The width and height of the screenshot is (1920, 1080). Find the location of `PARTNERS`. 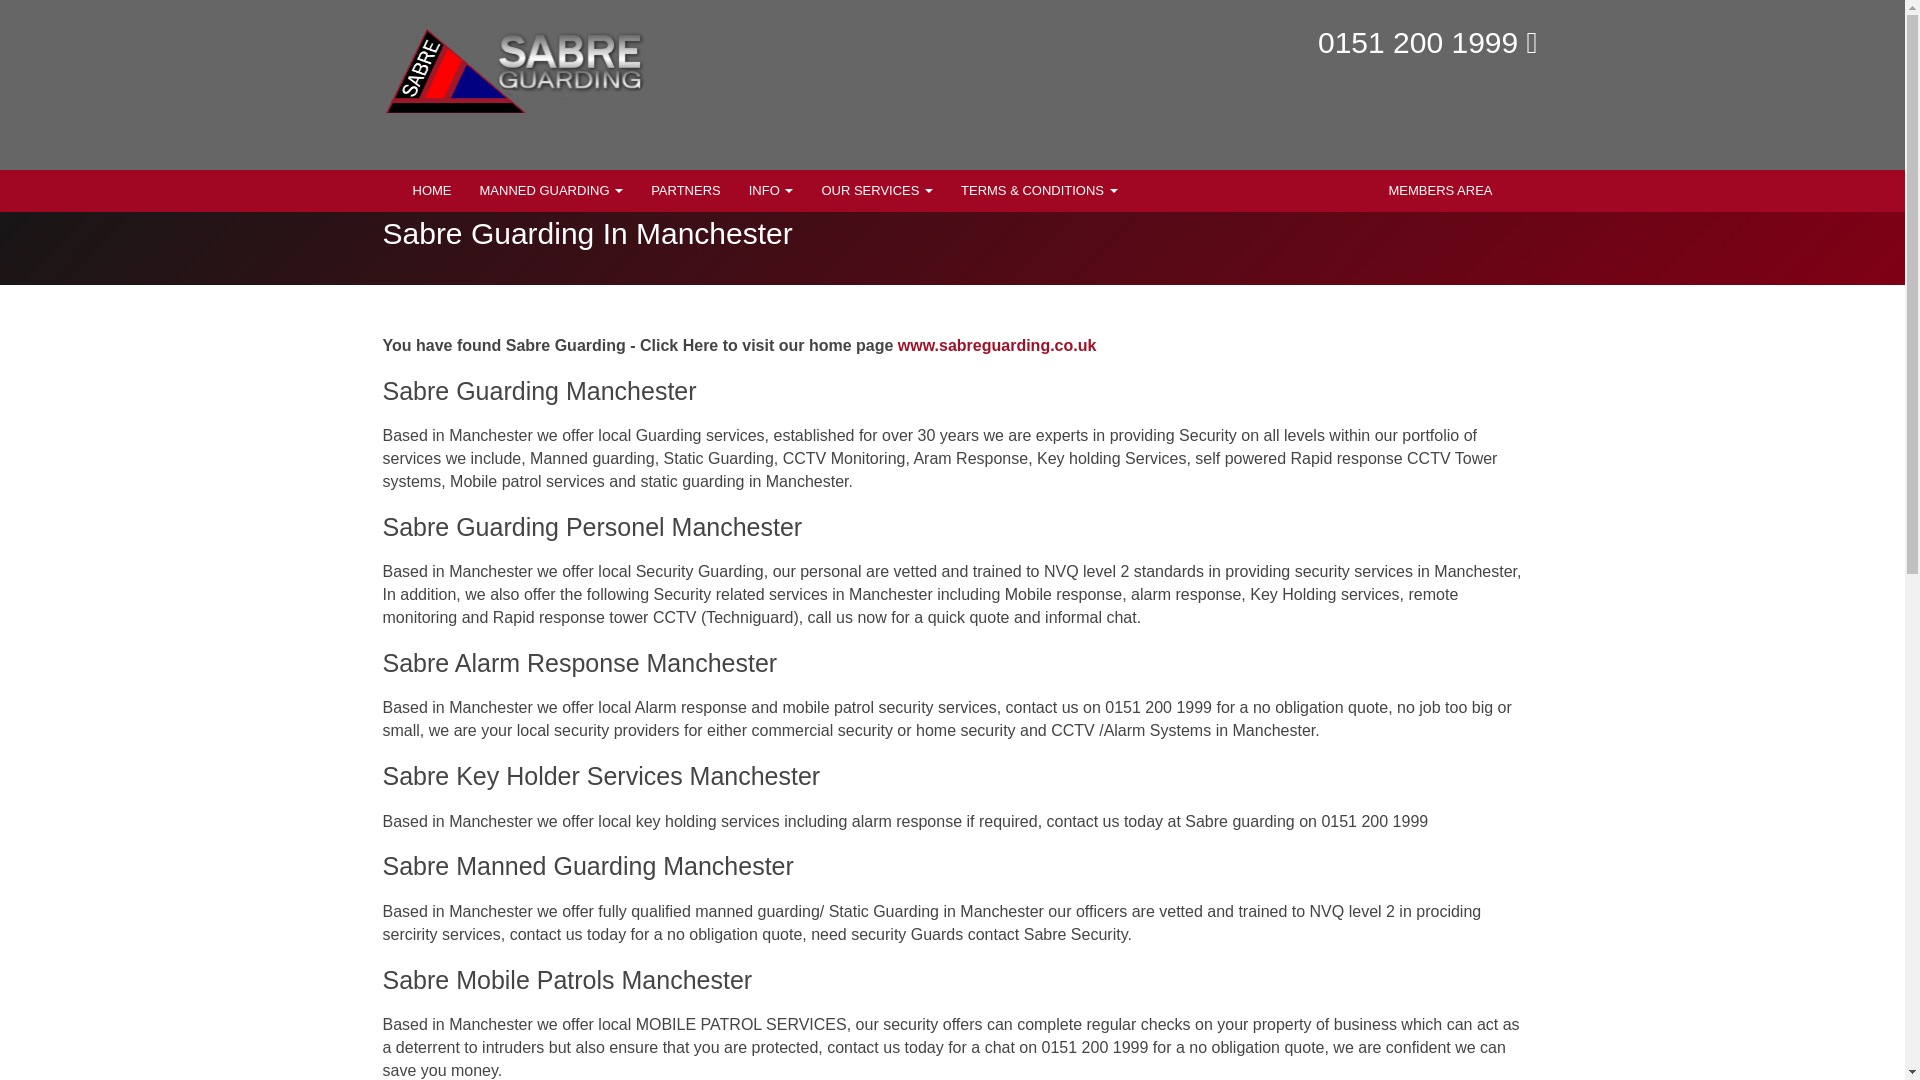

PARTNERS is located at coordinates (686, 190).